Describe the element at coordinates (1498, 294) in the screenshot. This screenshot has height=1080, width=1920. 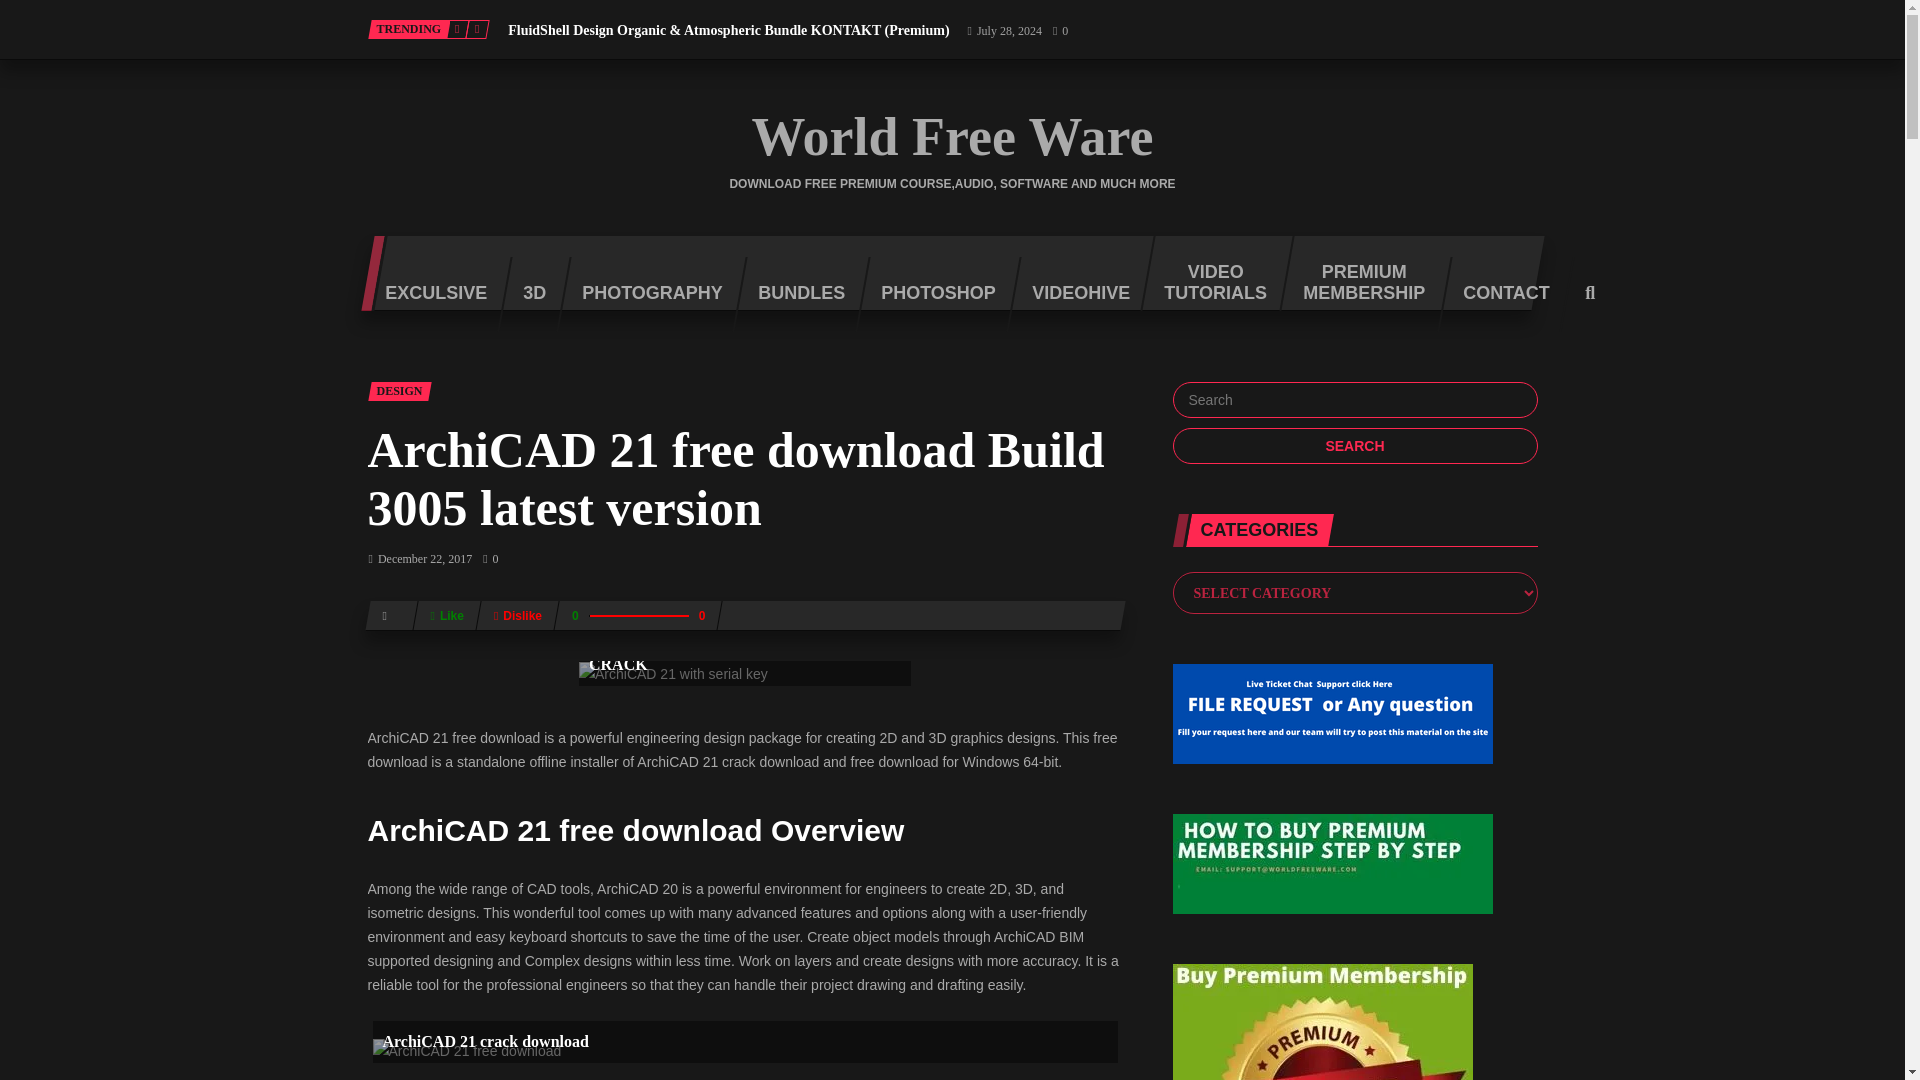
I see `Contact` at that location.